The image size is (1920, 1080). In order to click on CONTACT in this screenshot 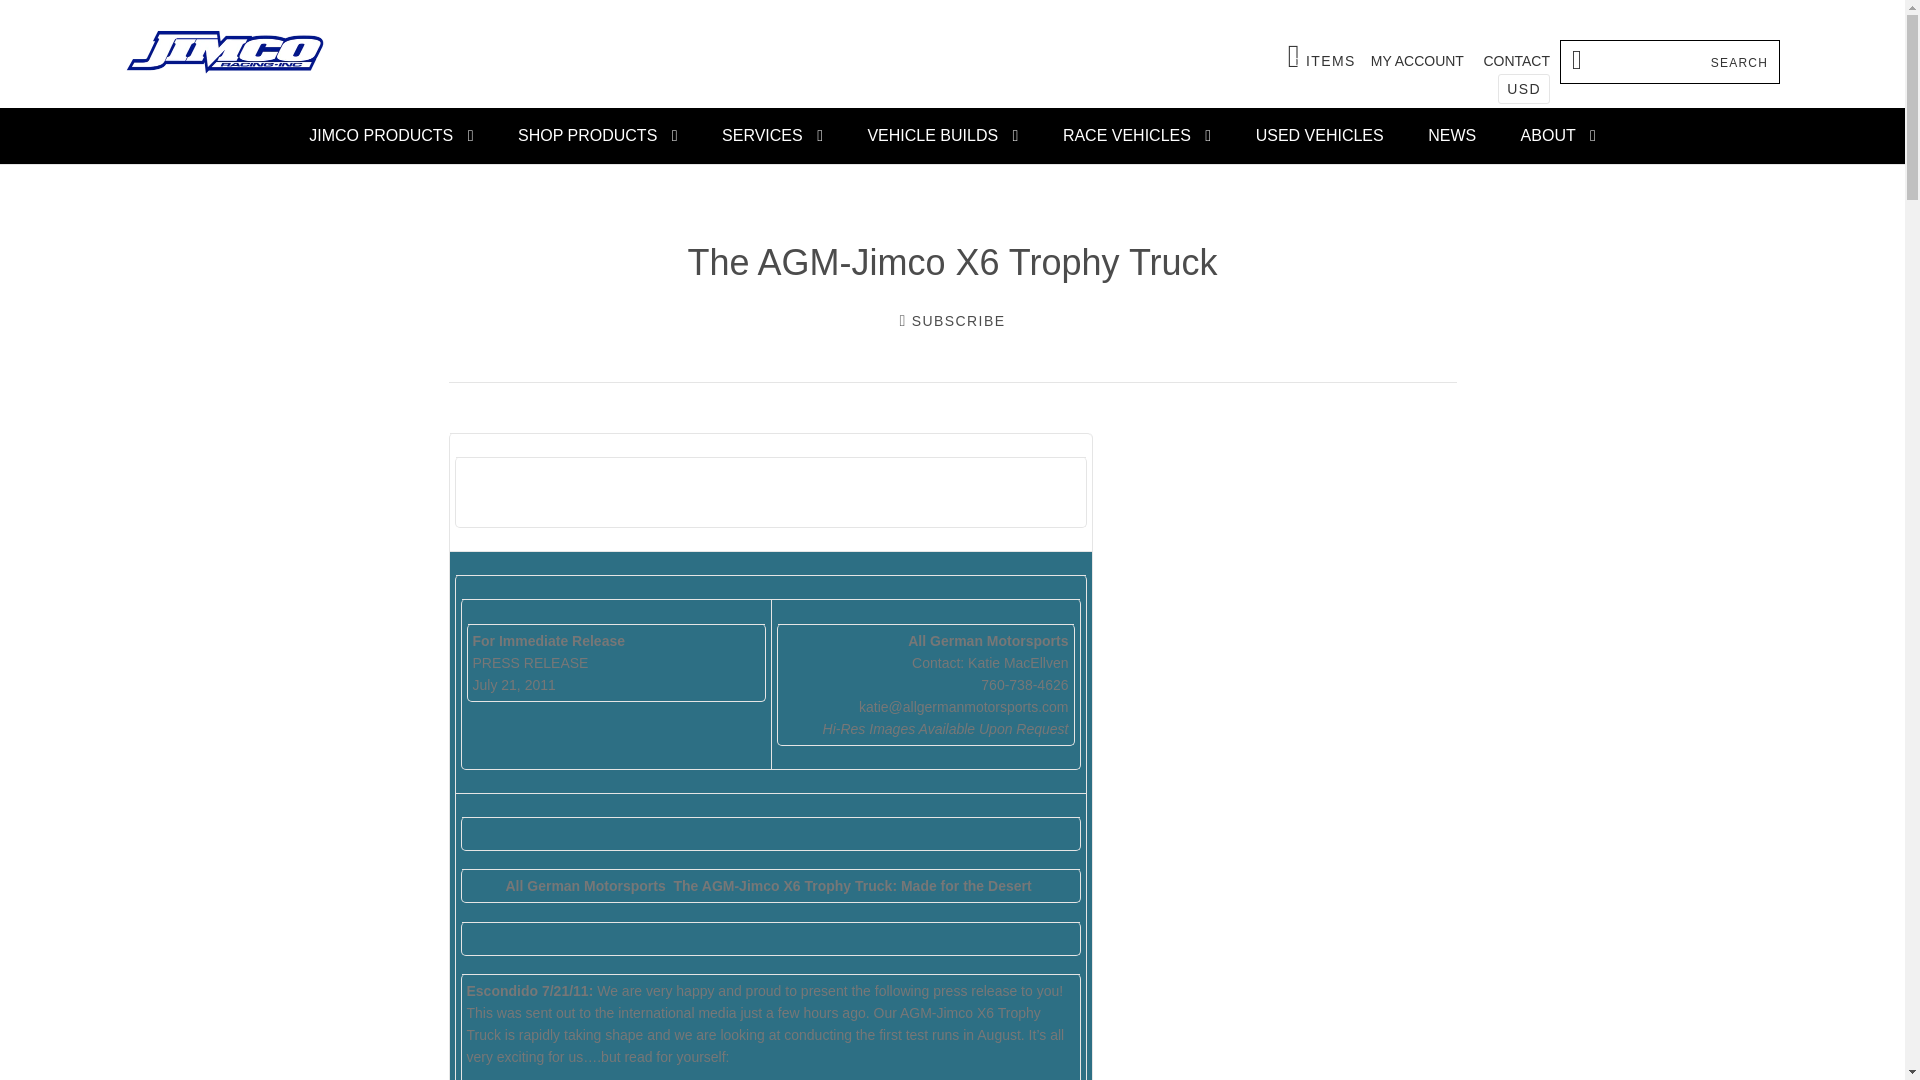, I will do `click(1516, 60)`.